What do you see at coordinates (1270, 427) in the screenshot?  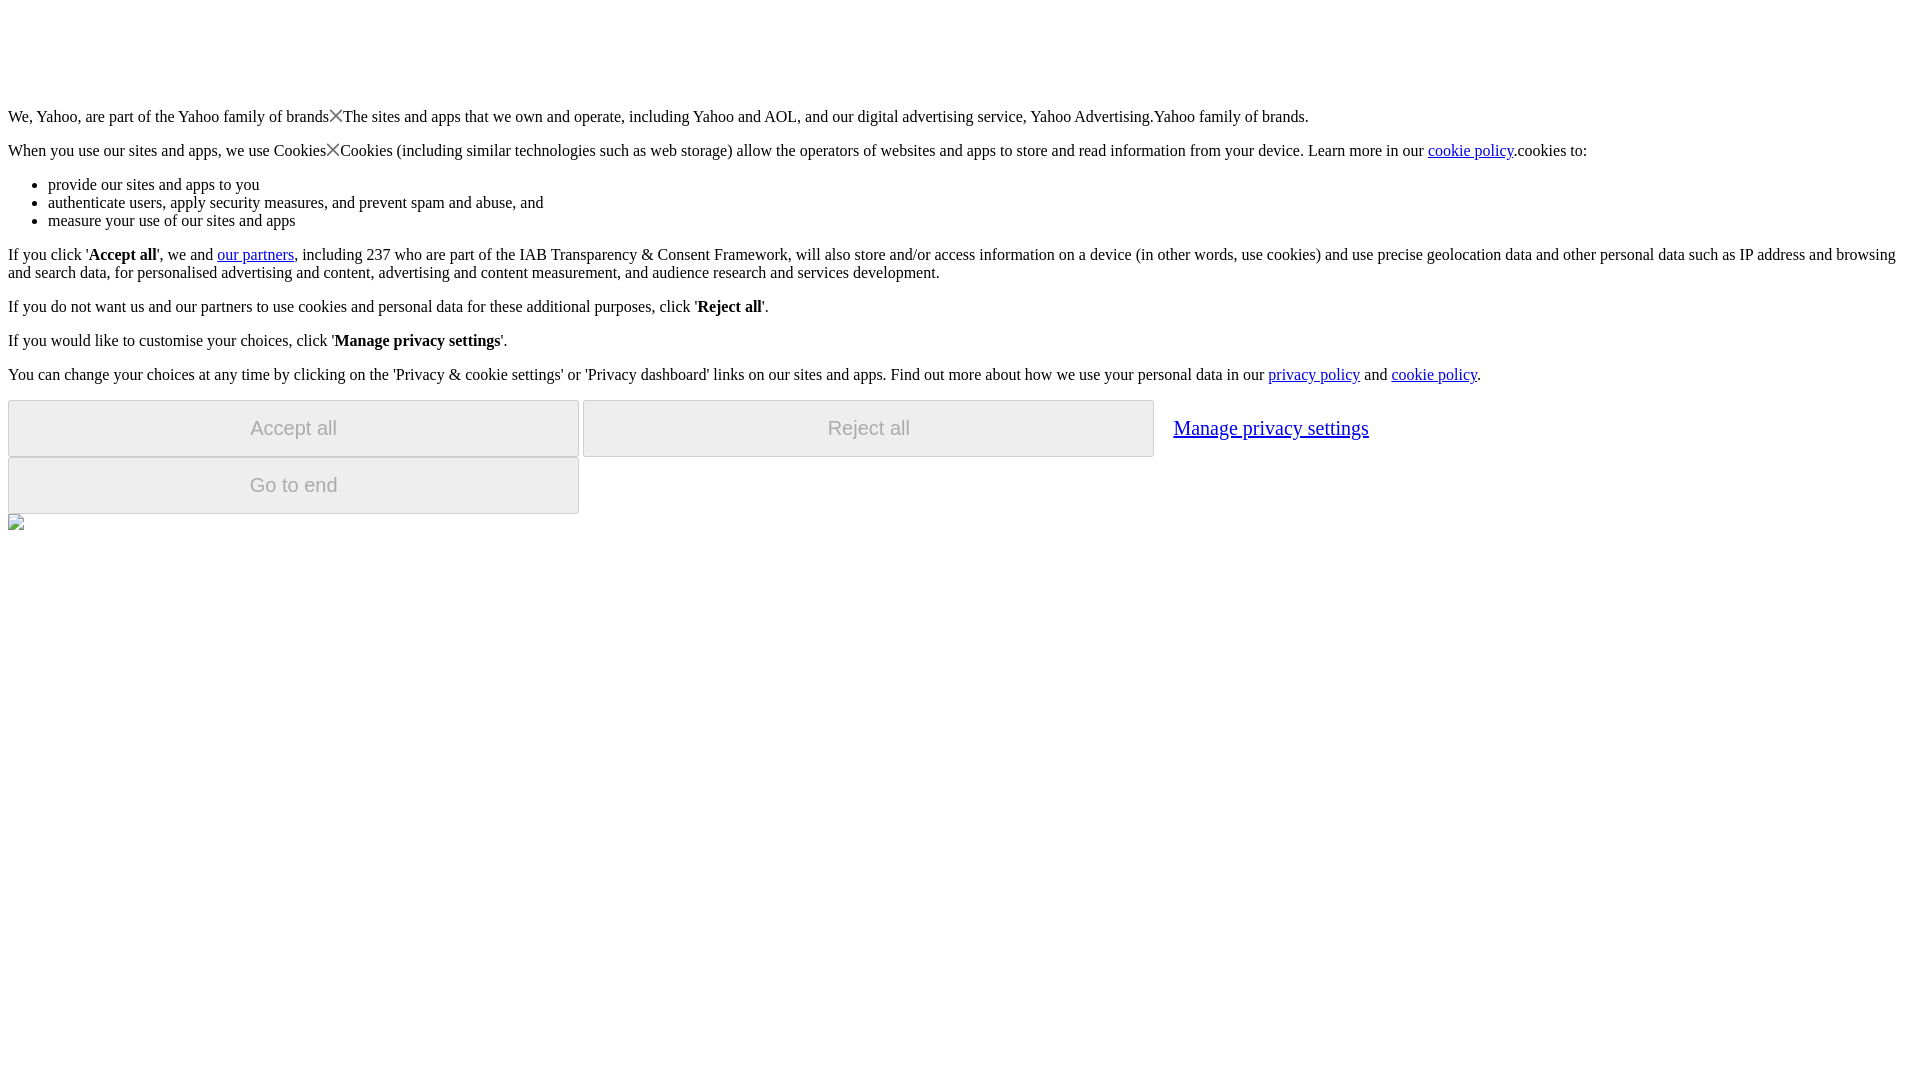 I see `Manage privacy settings` at bounding box center [1270, 427].